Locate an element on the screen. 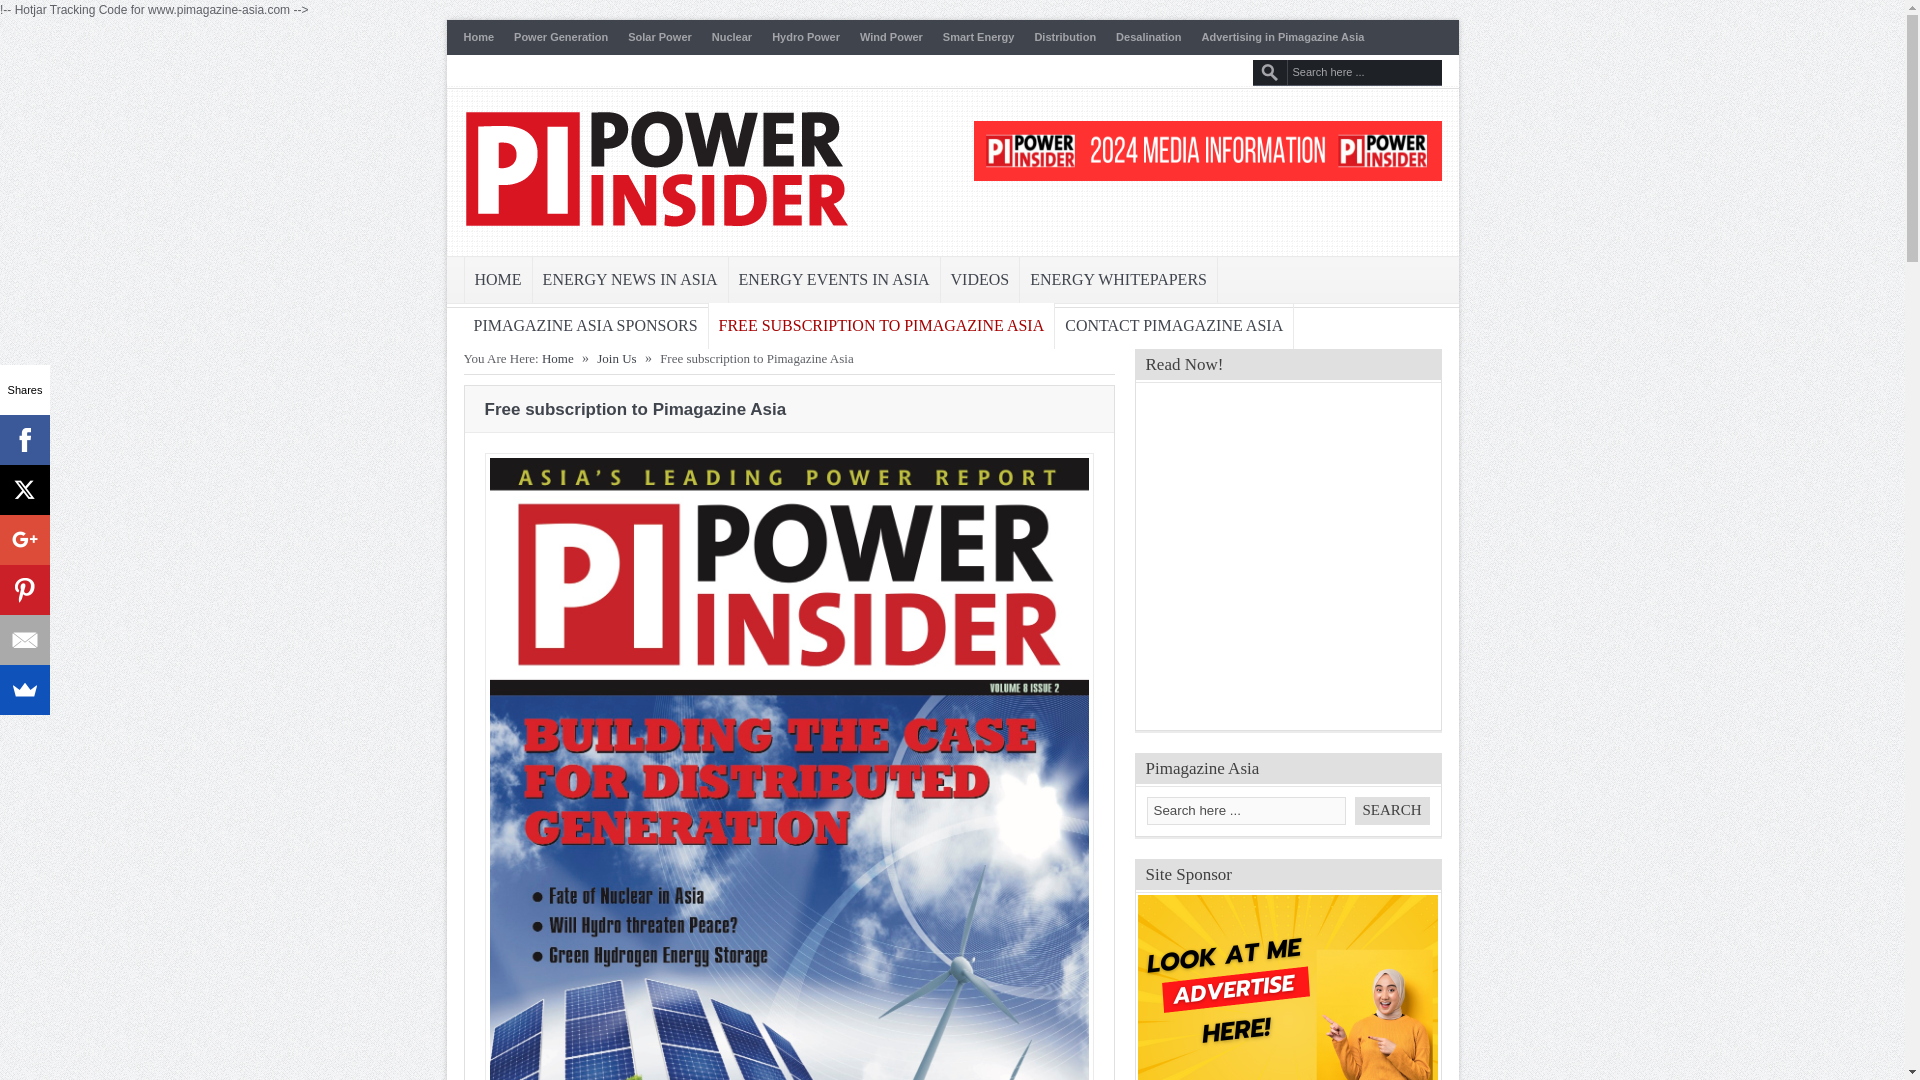 The width and height of the screenshot is (1920, 1080). Search here ... is located at coordinates (1364, 72).